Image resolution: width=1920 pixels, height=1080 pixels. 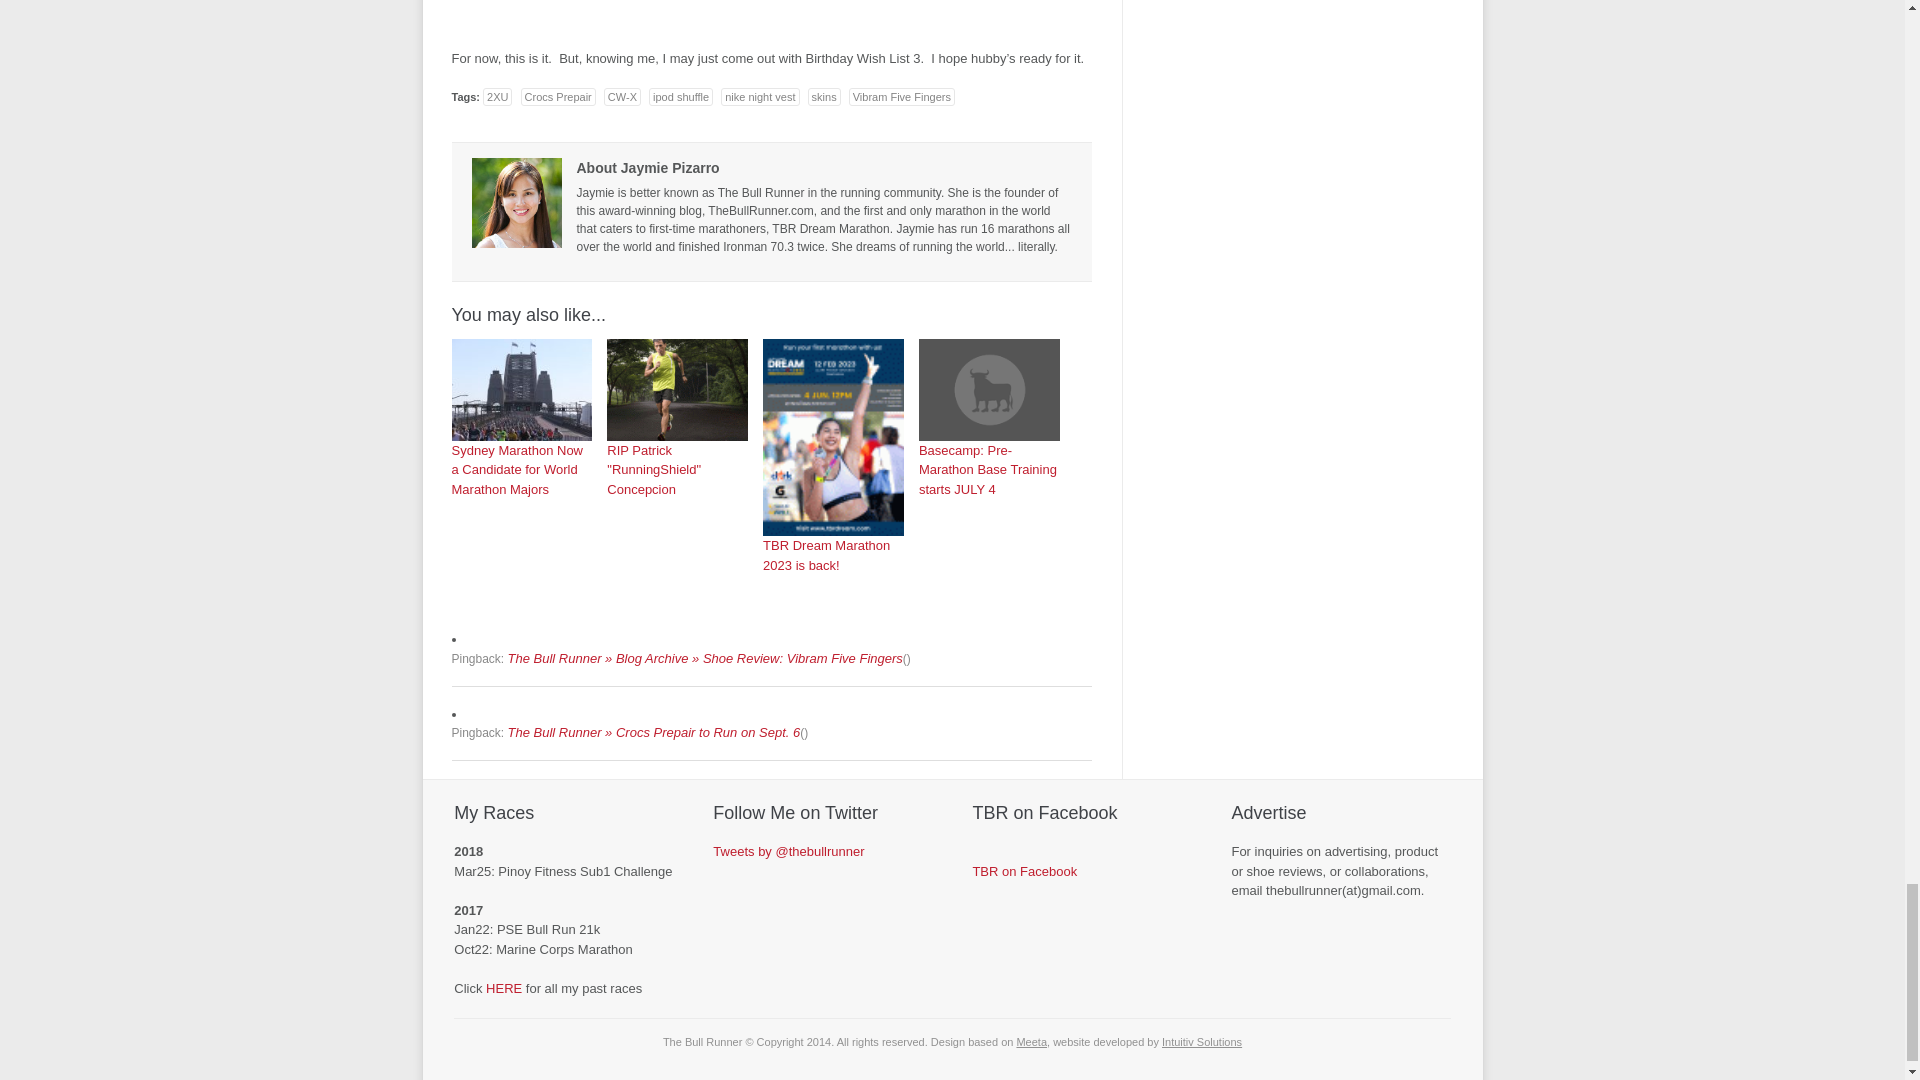 I want to click on Crocs Prepair, so click(x=558, y=96).